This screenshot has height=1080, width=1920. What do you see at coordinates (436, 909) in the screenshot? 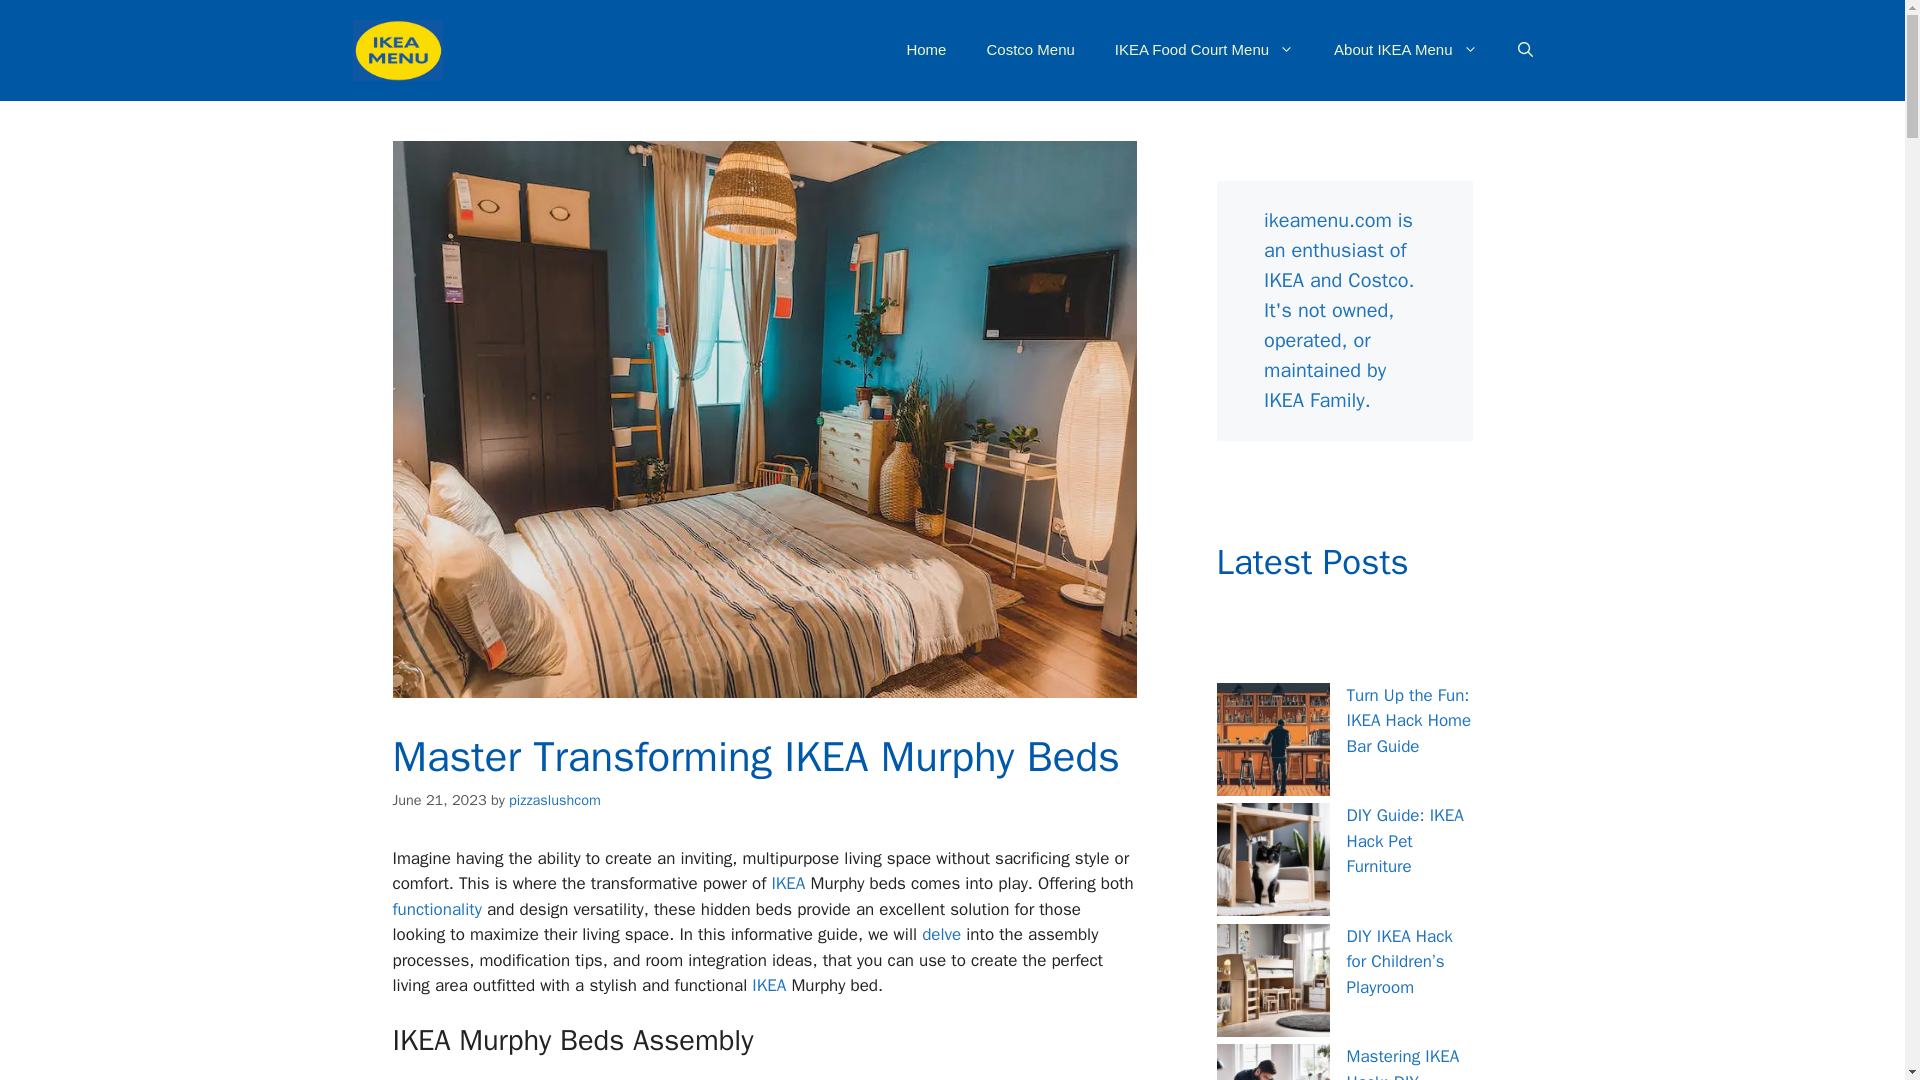
I see `functionality` at bounding box center [436, 909].